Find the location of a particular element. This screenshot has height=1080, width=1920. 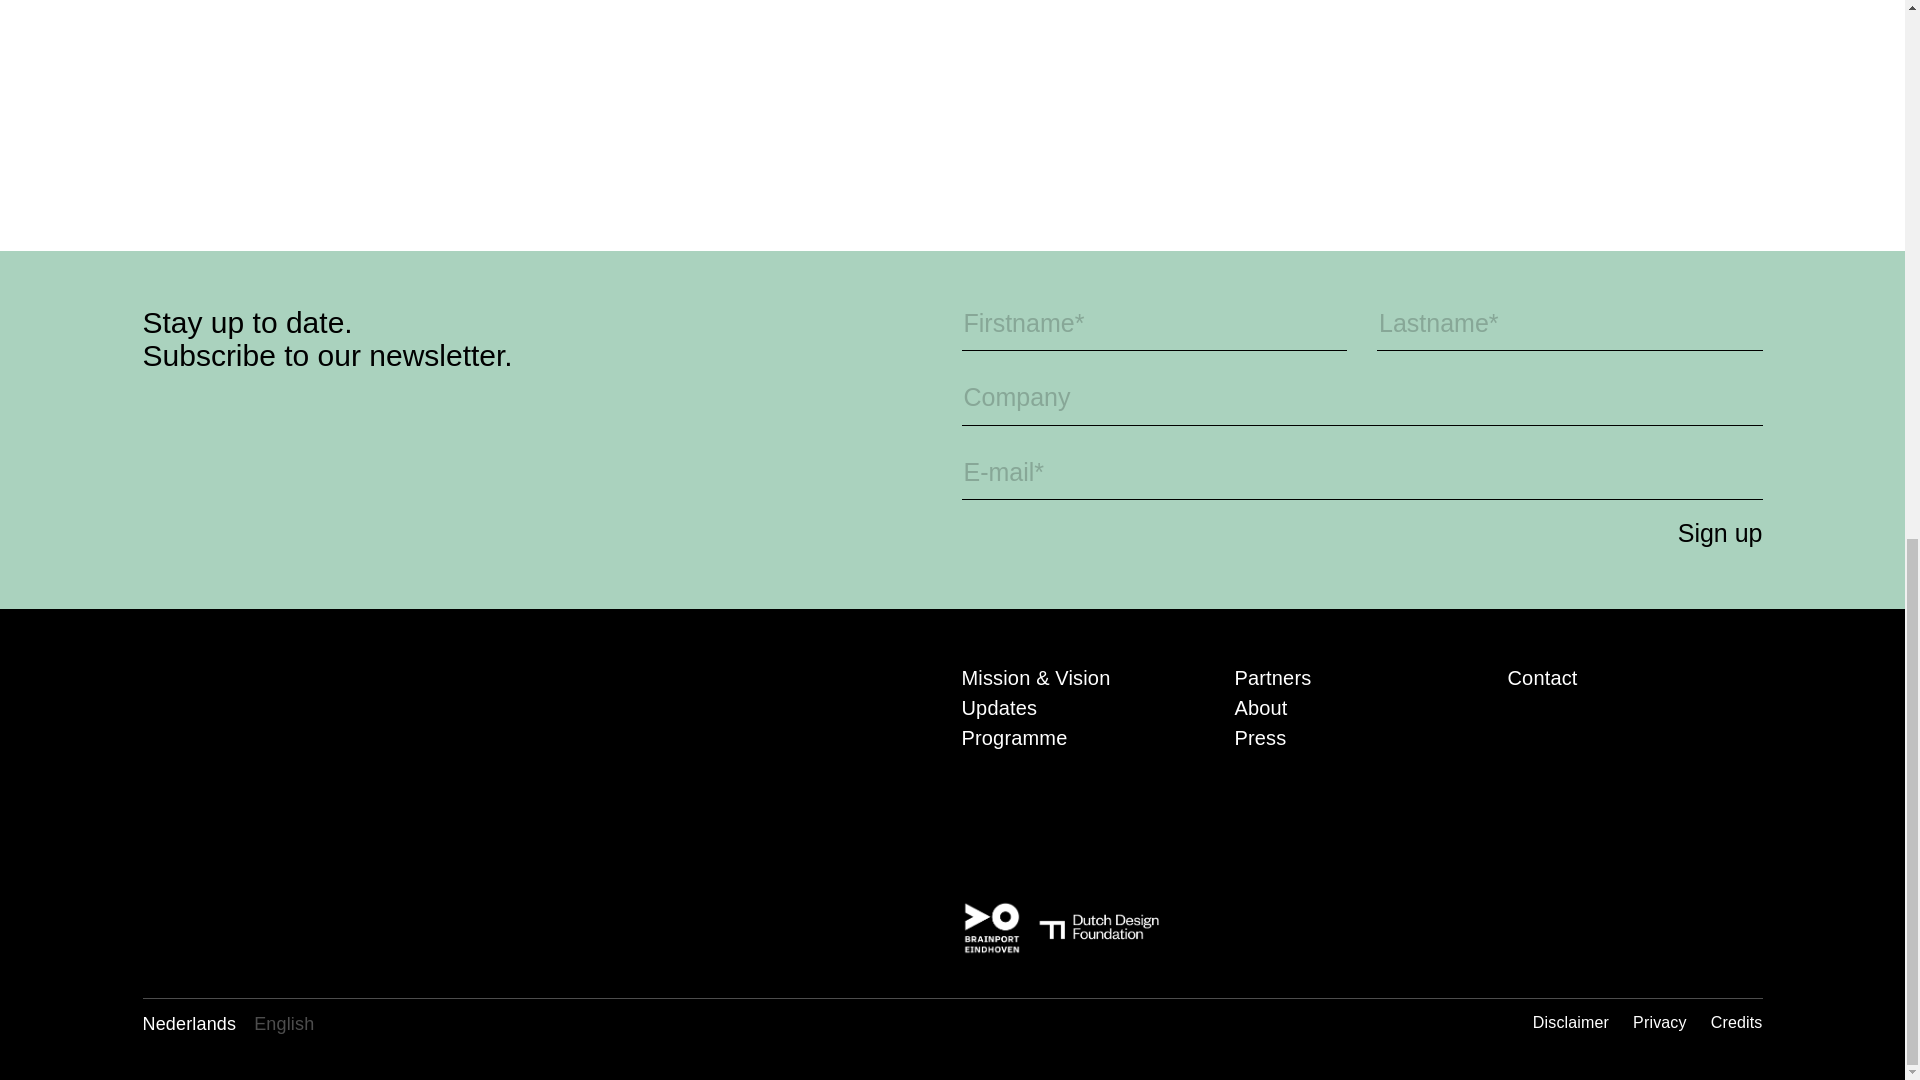

Programme is located at coordinates (1014, 738).